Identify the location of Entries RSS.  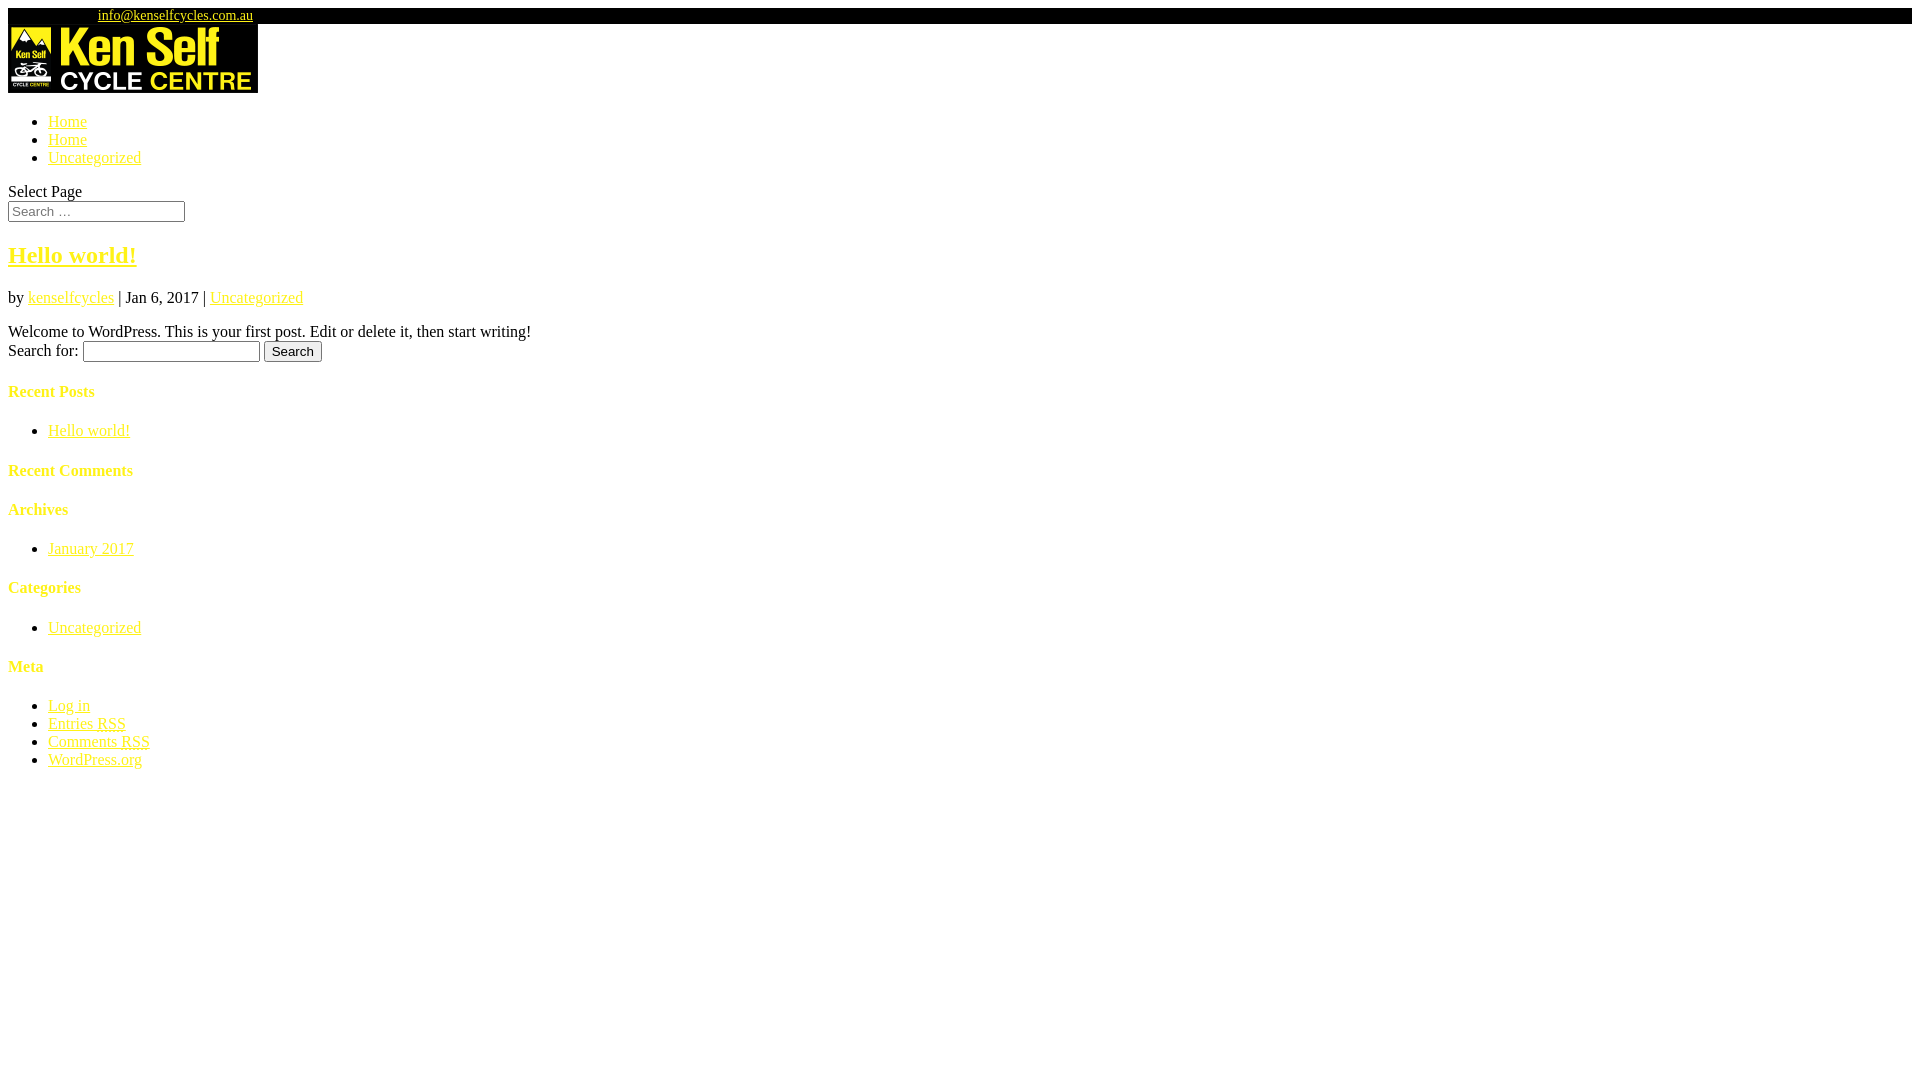
(87, 724).